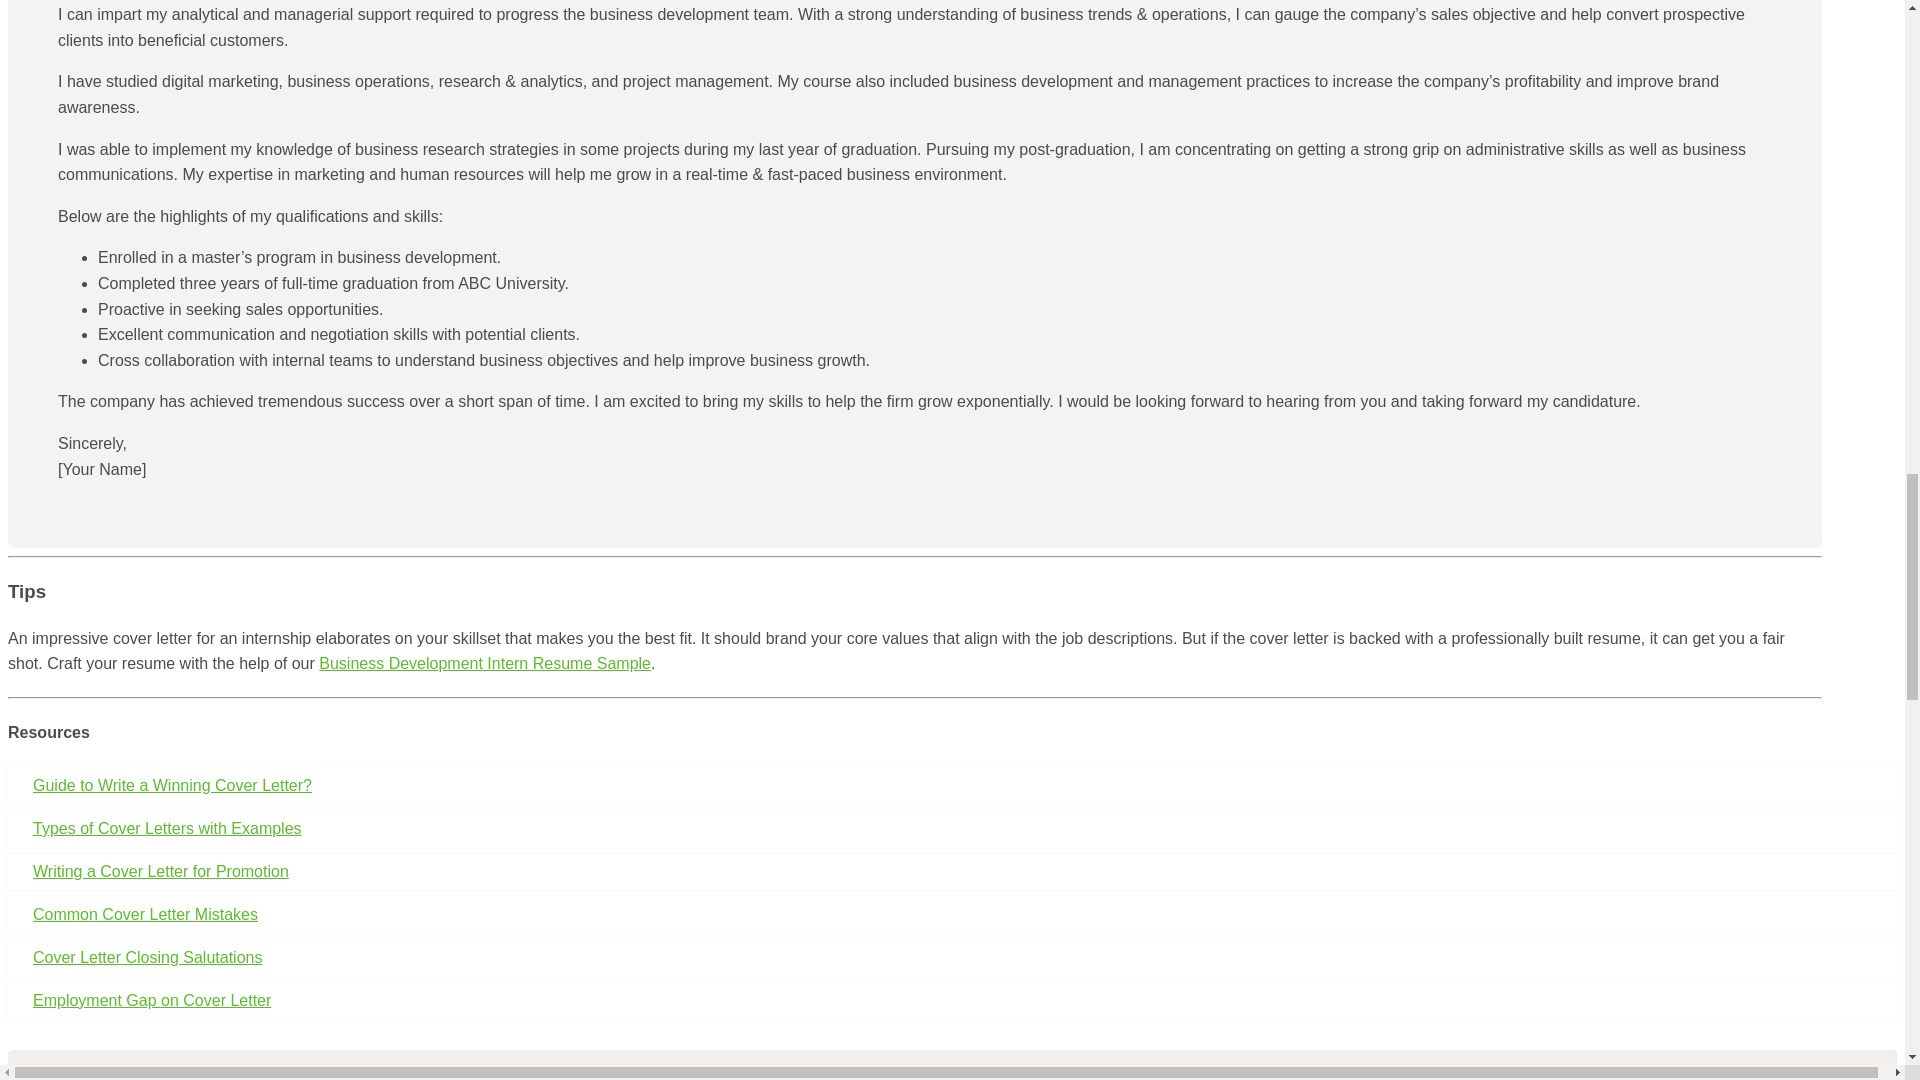 This screenshot has height=1080, width=1920. What do you see at coordinates (952, 785) in the screenshot?
I see `Guide to Write a Winning Cover Letter?` at bounding box center [952, 785].